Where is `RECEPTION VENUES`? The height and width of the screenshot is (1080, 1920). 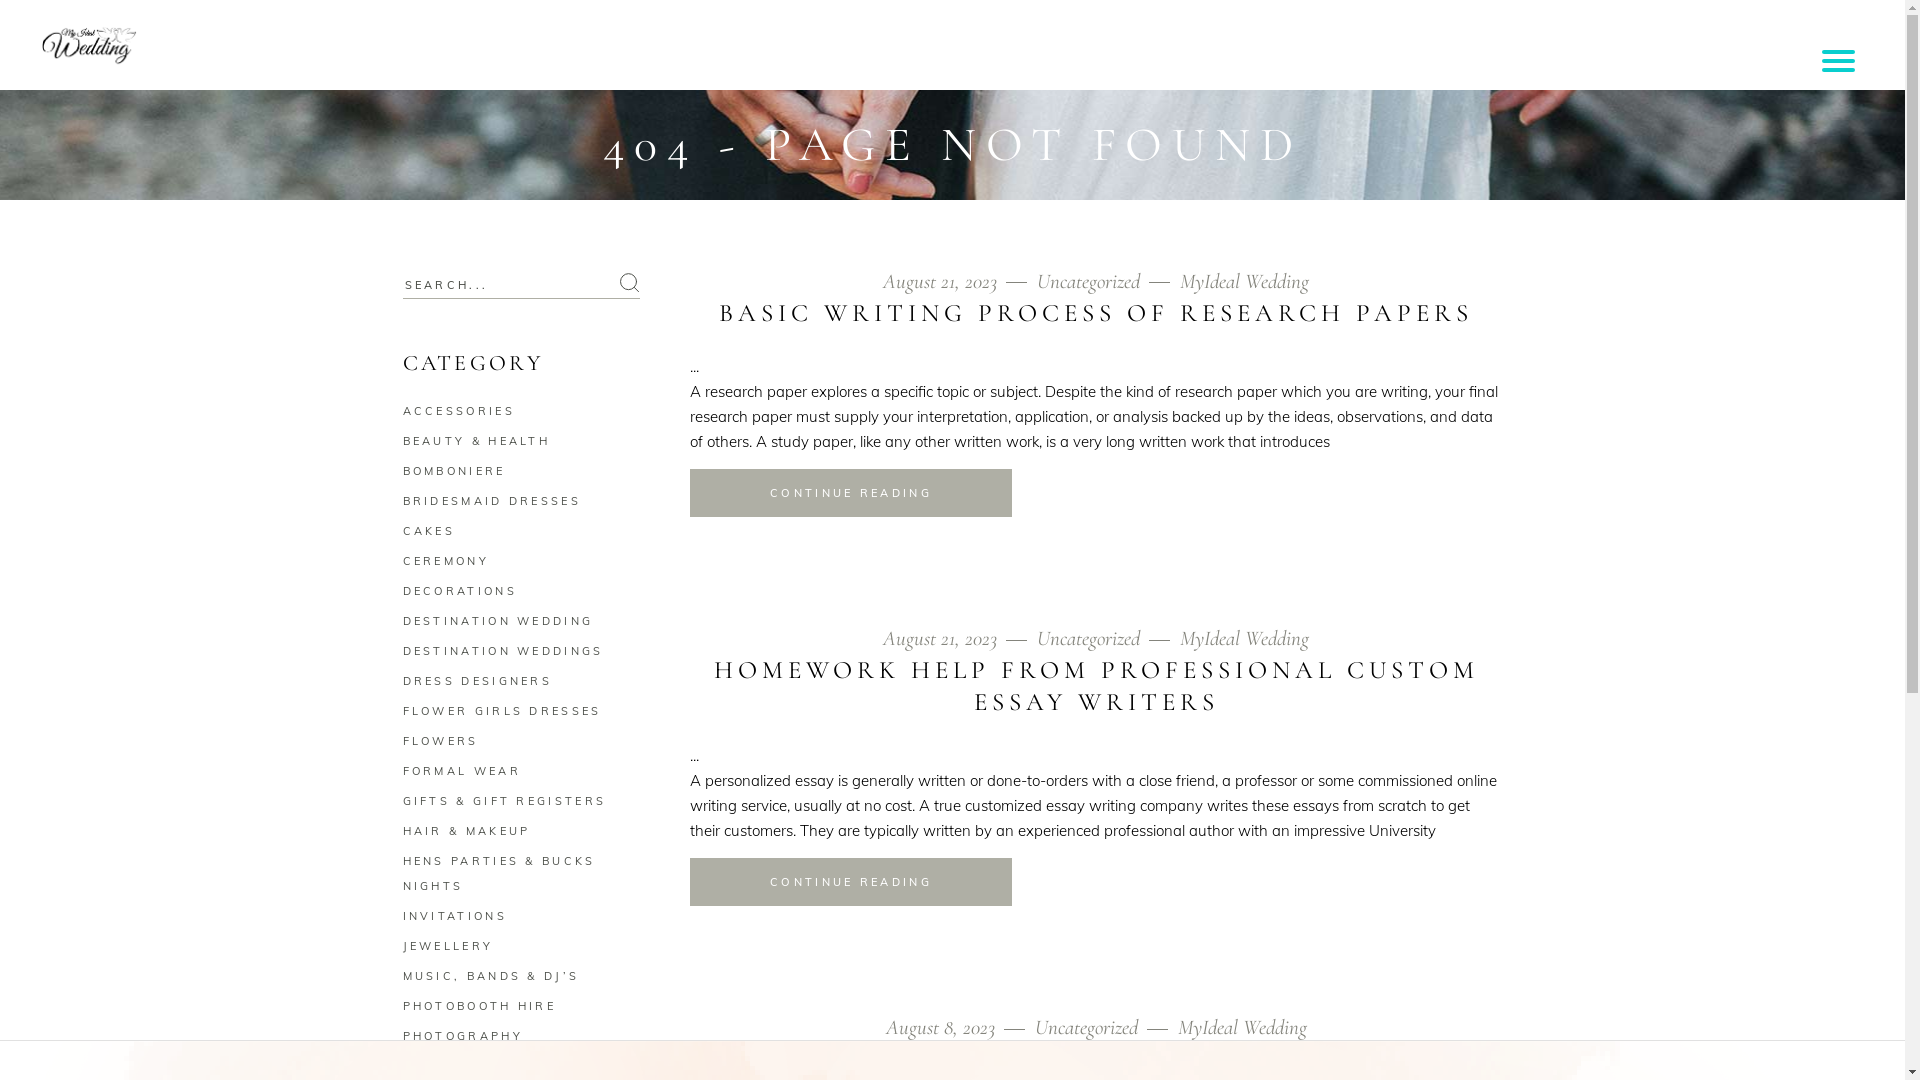 RECEPTION VENUES is located at coordinates (482, 1066).